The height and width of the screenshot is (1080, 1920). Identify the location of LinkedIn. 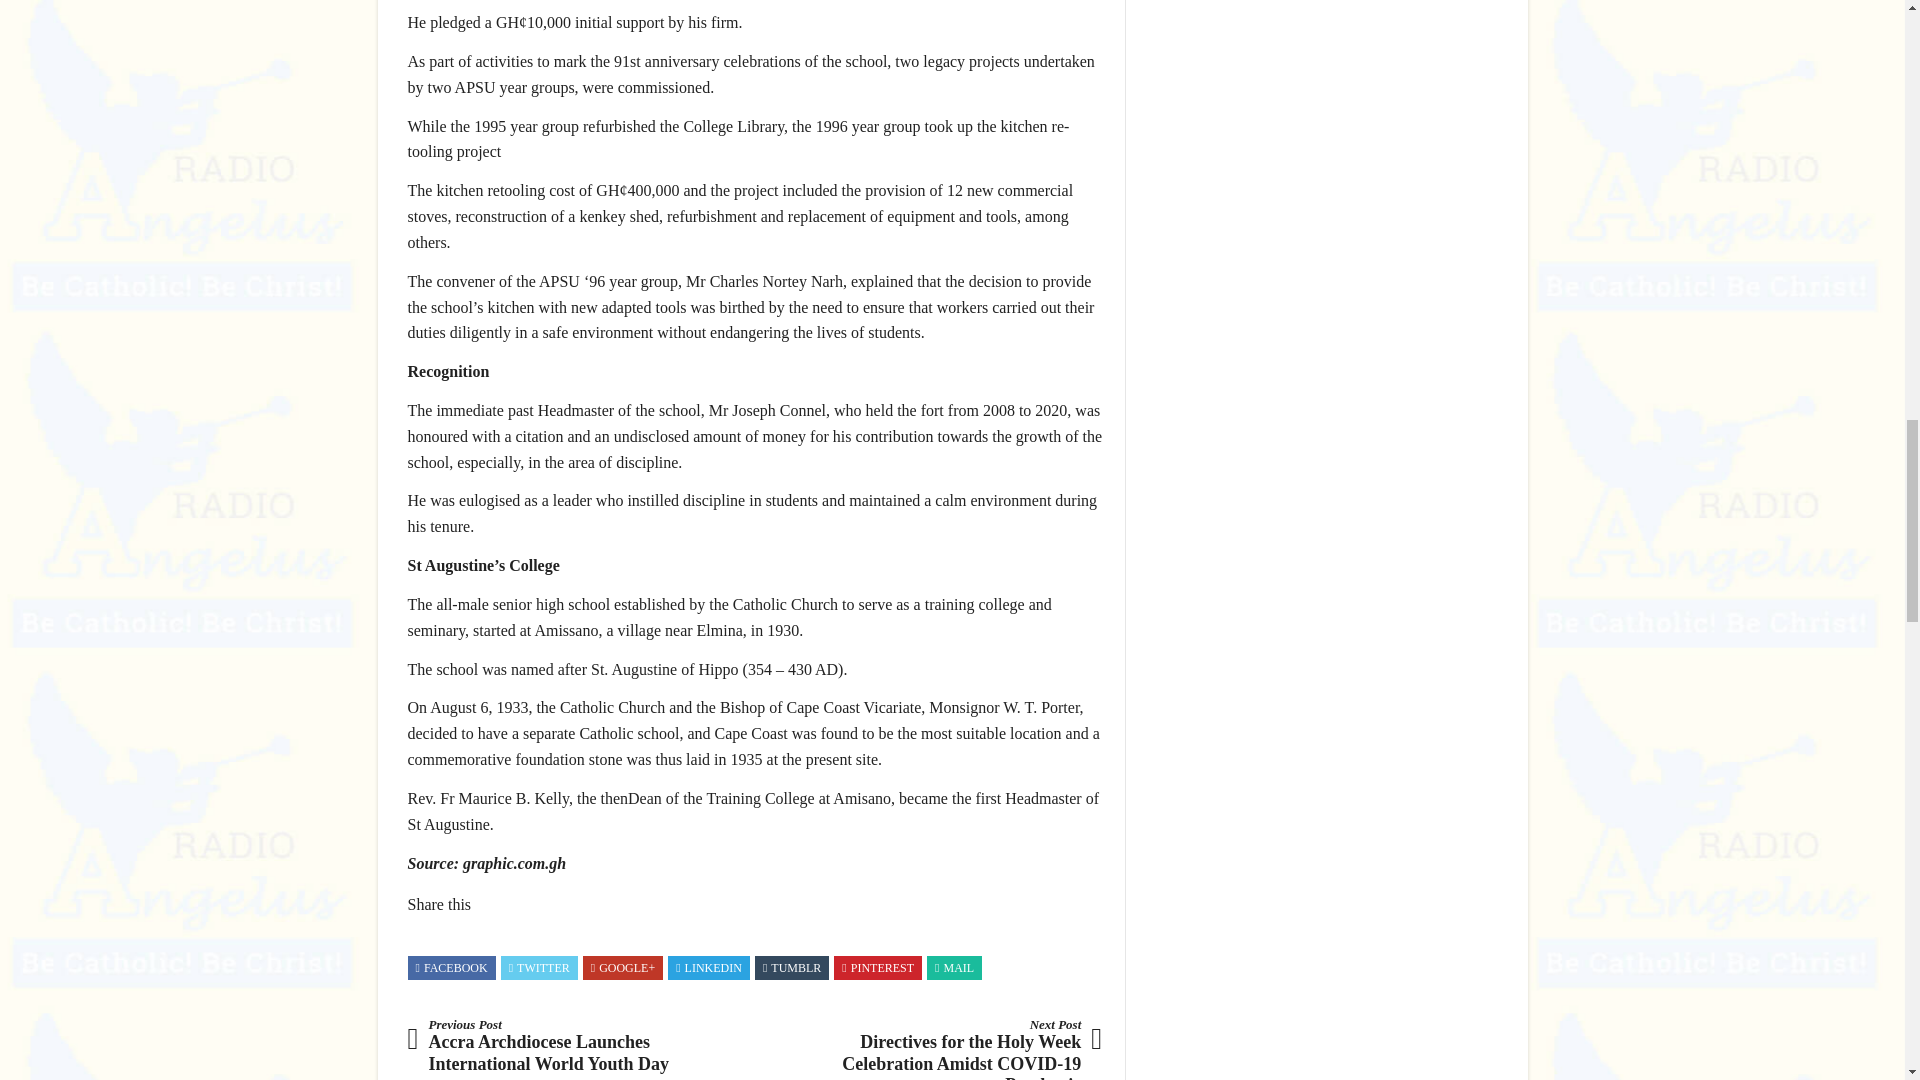
(708, 968).